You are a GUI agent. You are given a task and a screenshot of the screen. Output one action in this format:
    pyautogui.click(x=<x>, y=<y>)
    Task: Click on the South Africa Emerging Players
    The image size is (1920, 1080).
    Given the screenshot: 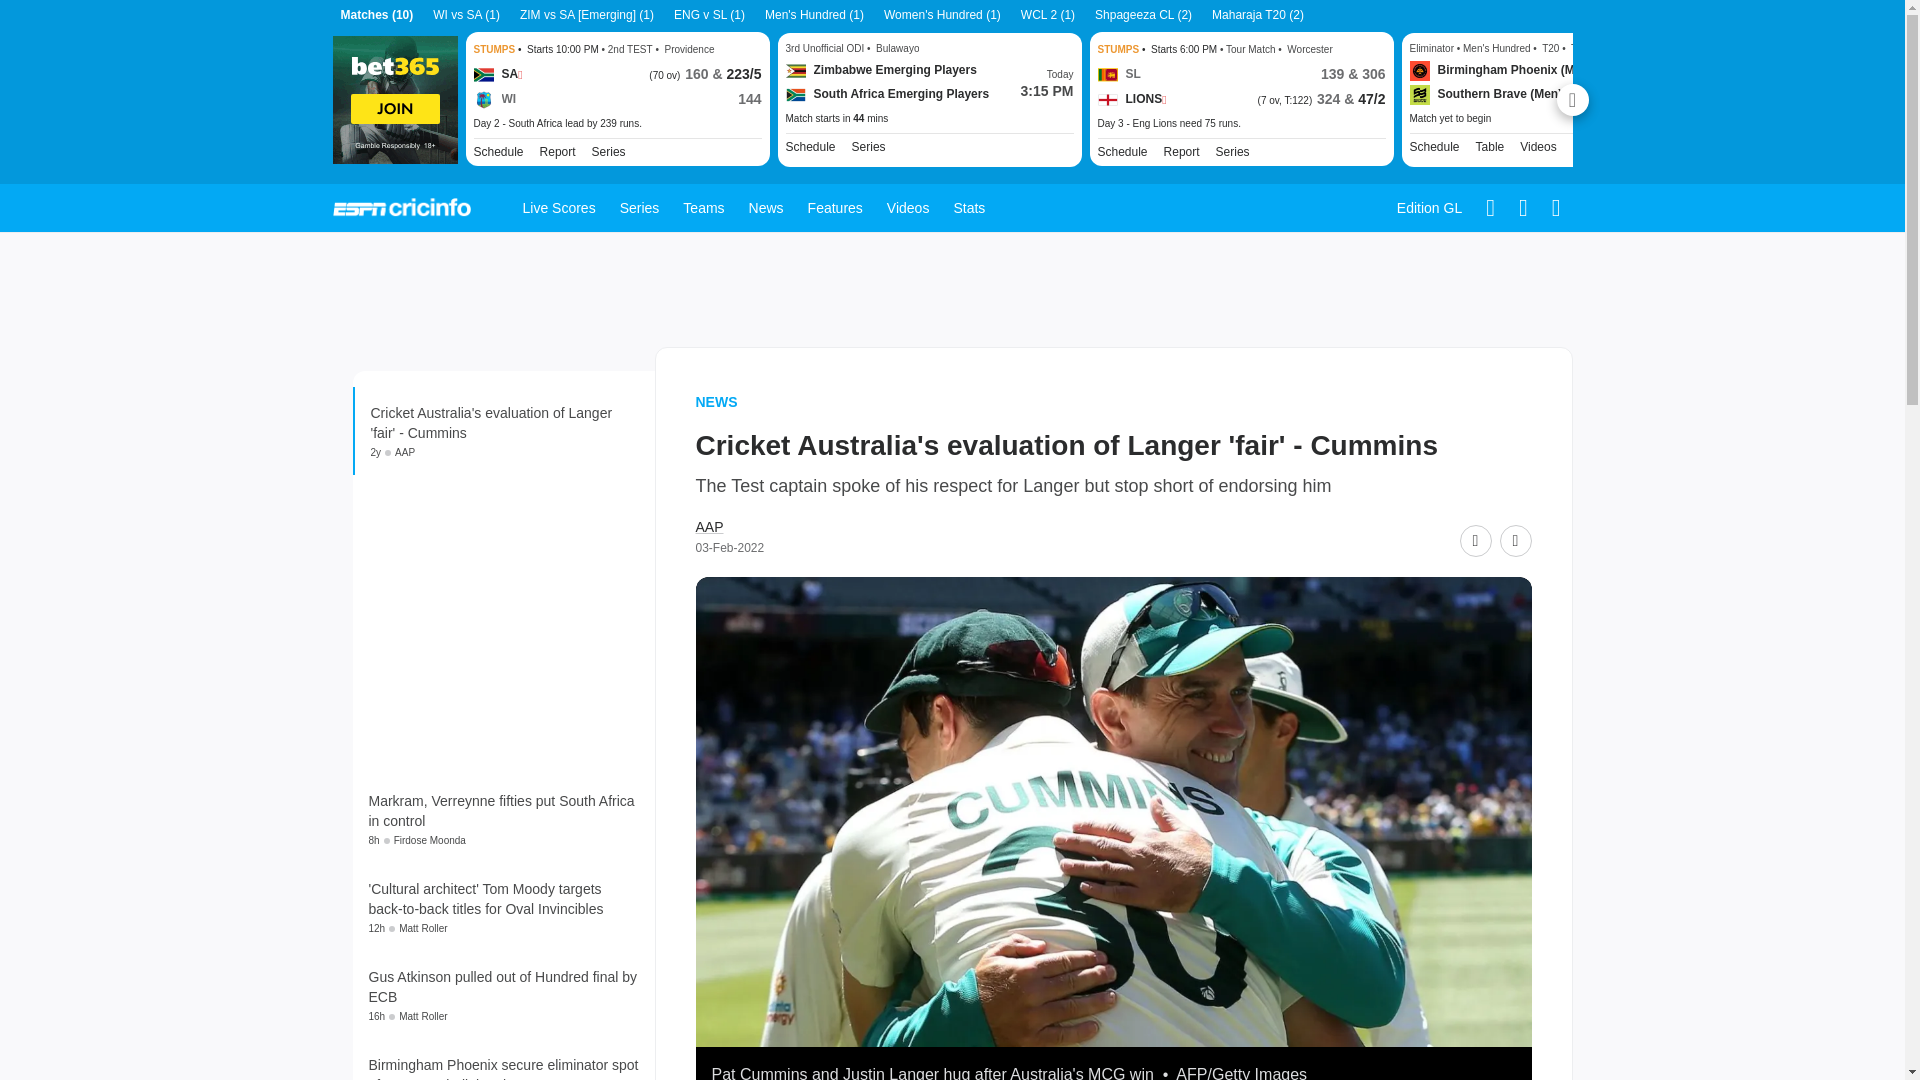 What is the action you would take?
    pyautogui.click(x=888, y=94)
    